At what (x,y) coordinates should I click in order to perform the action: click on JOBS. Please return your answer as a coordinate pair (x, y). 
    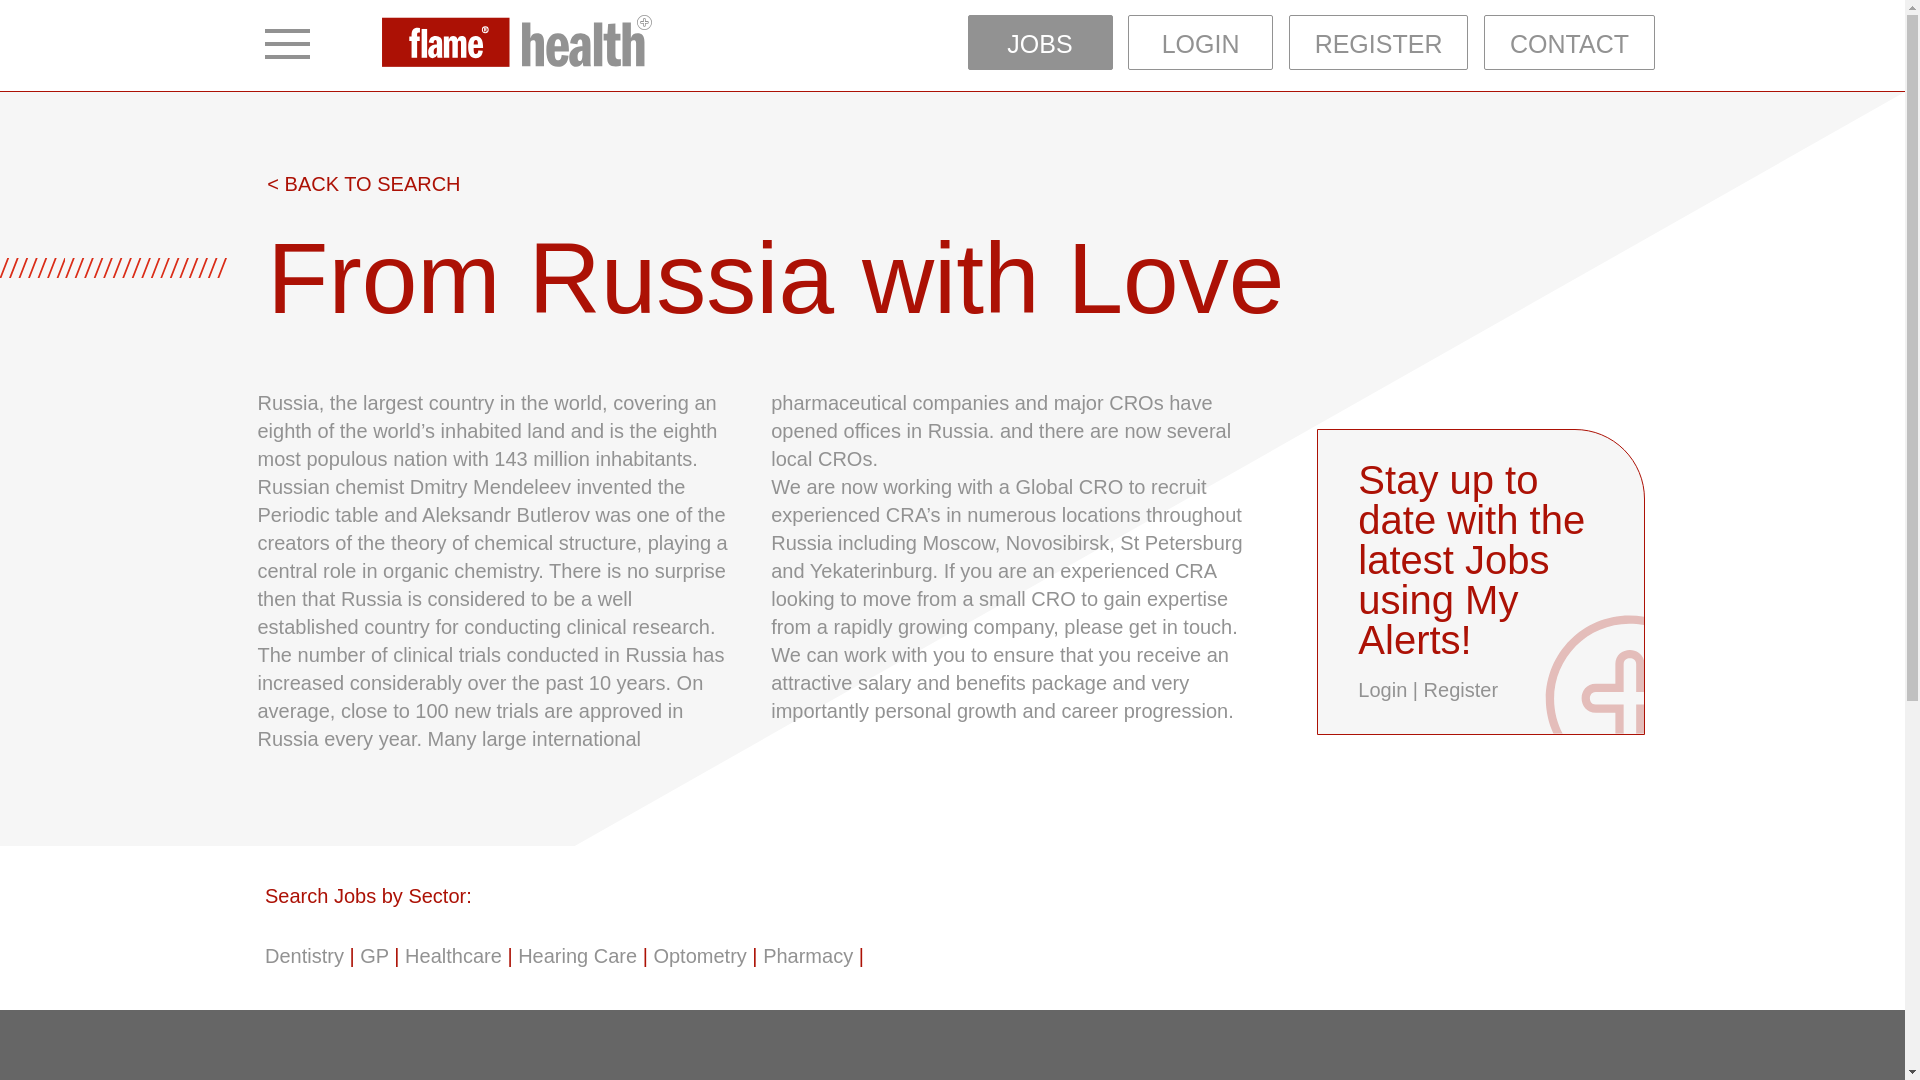
    Looking at the image, I should click on (1040, 42).